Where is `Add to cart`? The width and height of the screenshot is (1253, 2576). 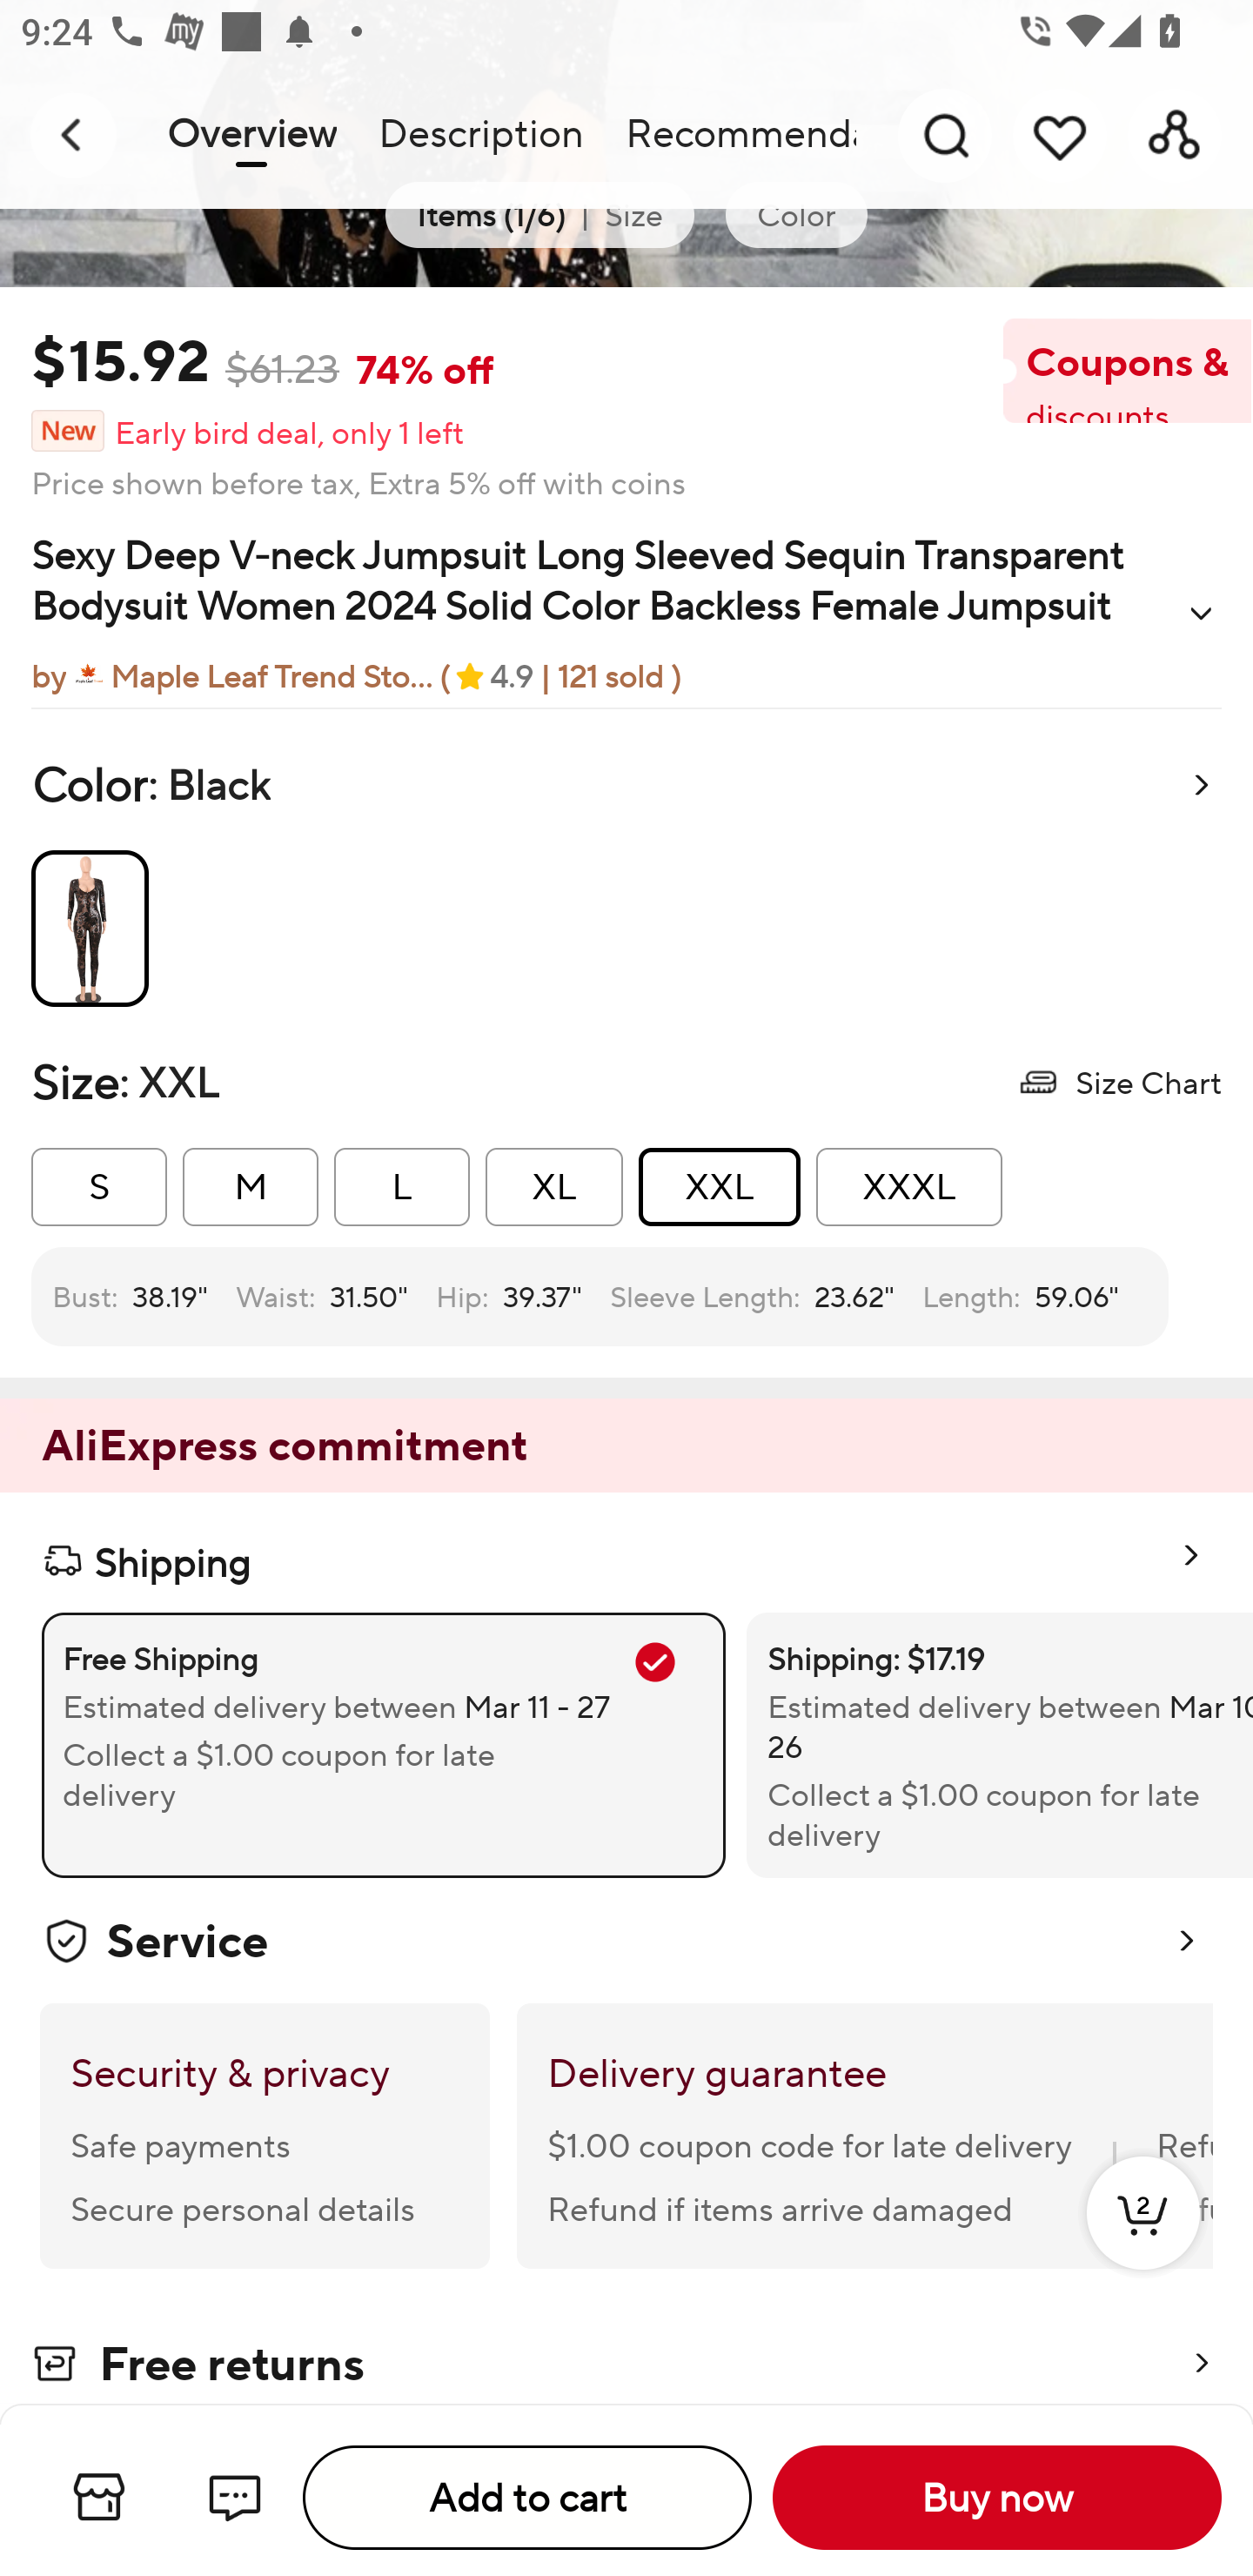
Add to cart is located at coordinates (527, 2498).